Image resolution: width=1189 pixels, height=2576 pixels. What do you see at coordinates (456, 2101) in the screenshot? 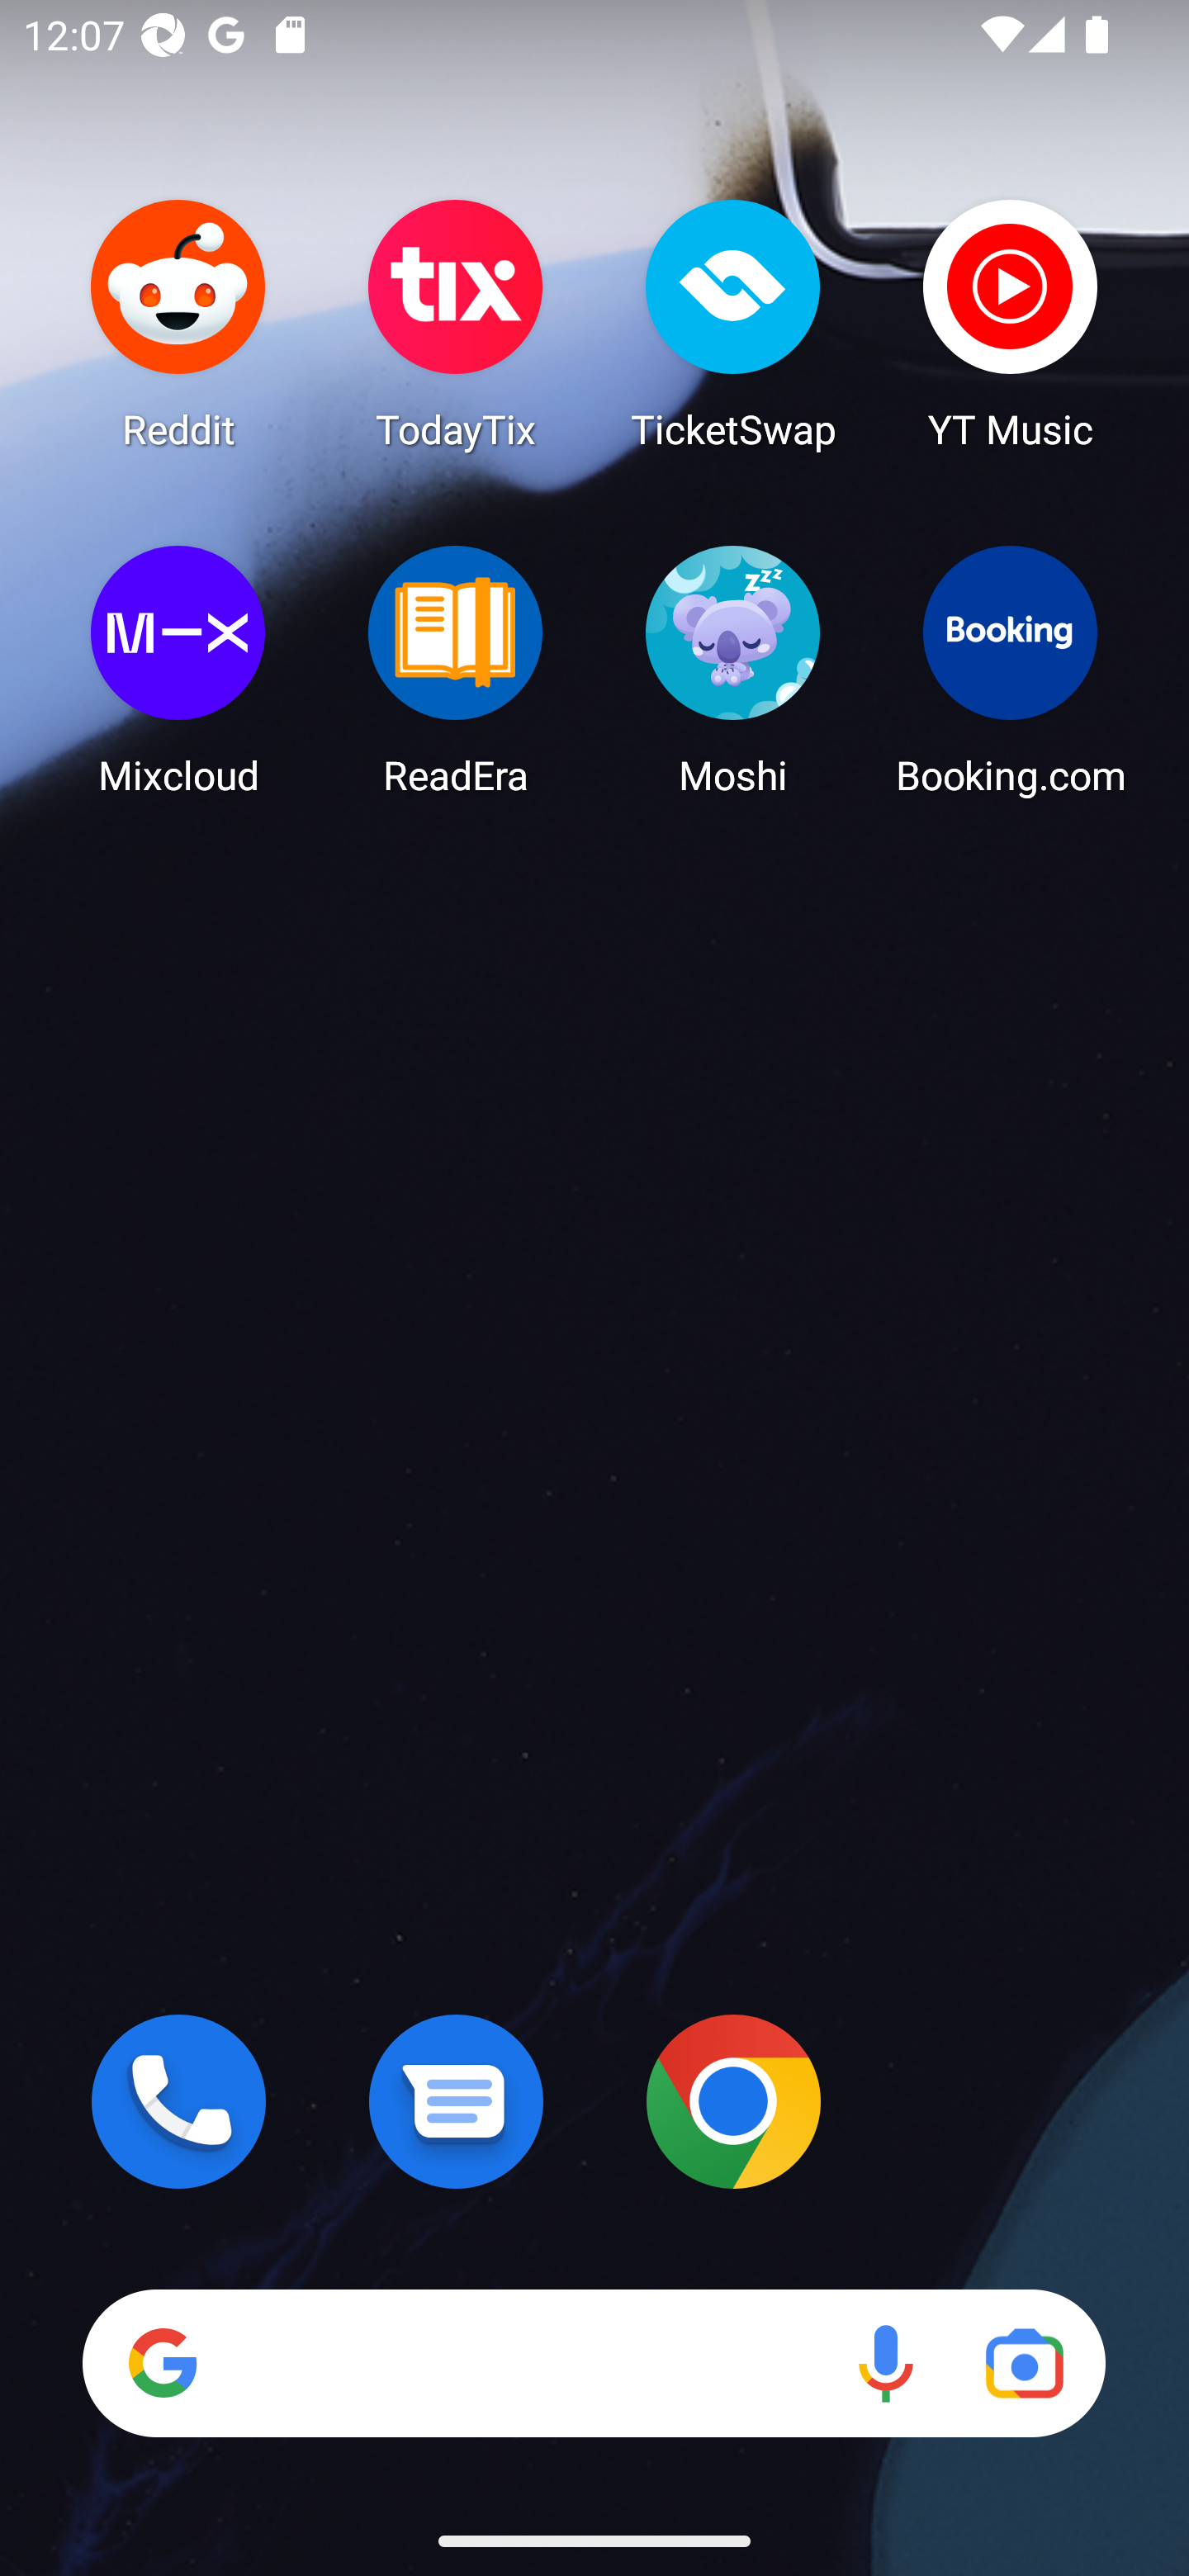
I see `Messages` at bounding box center [456, 2101].